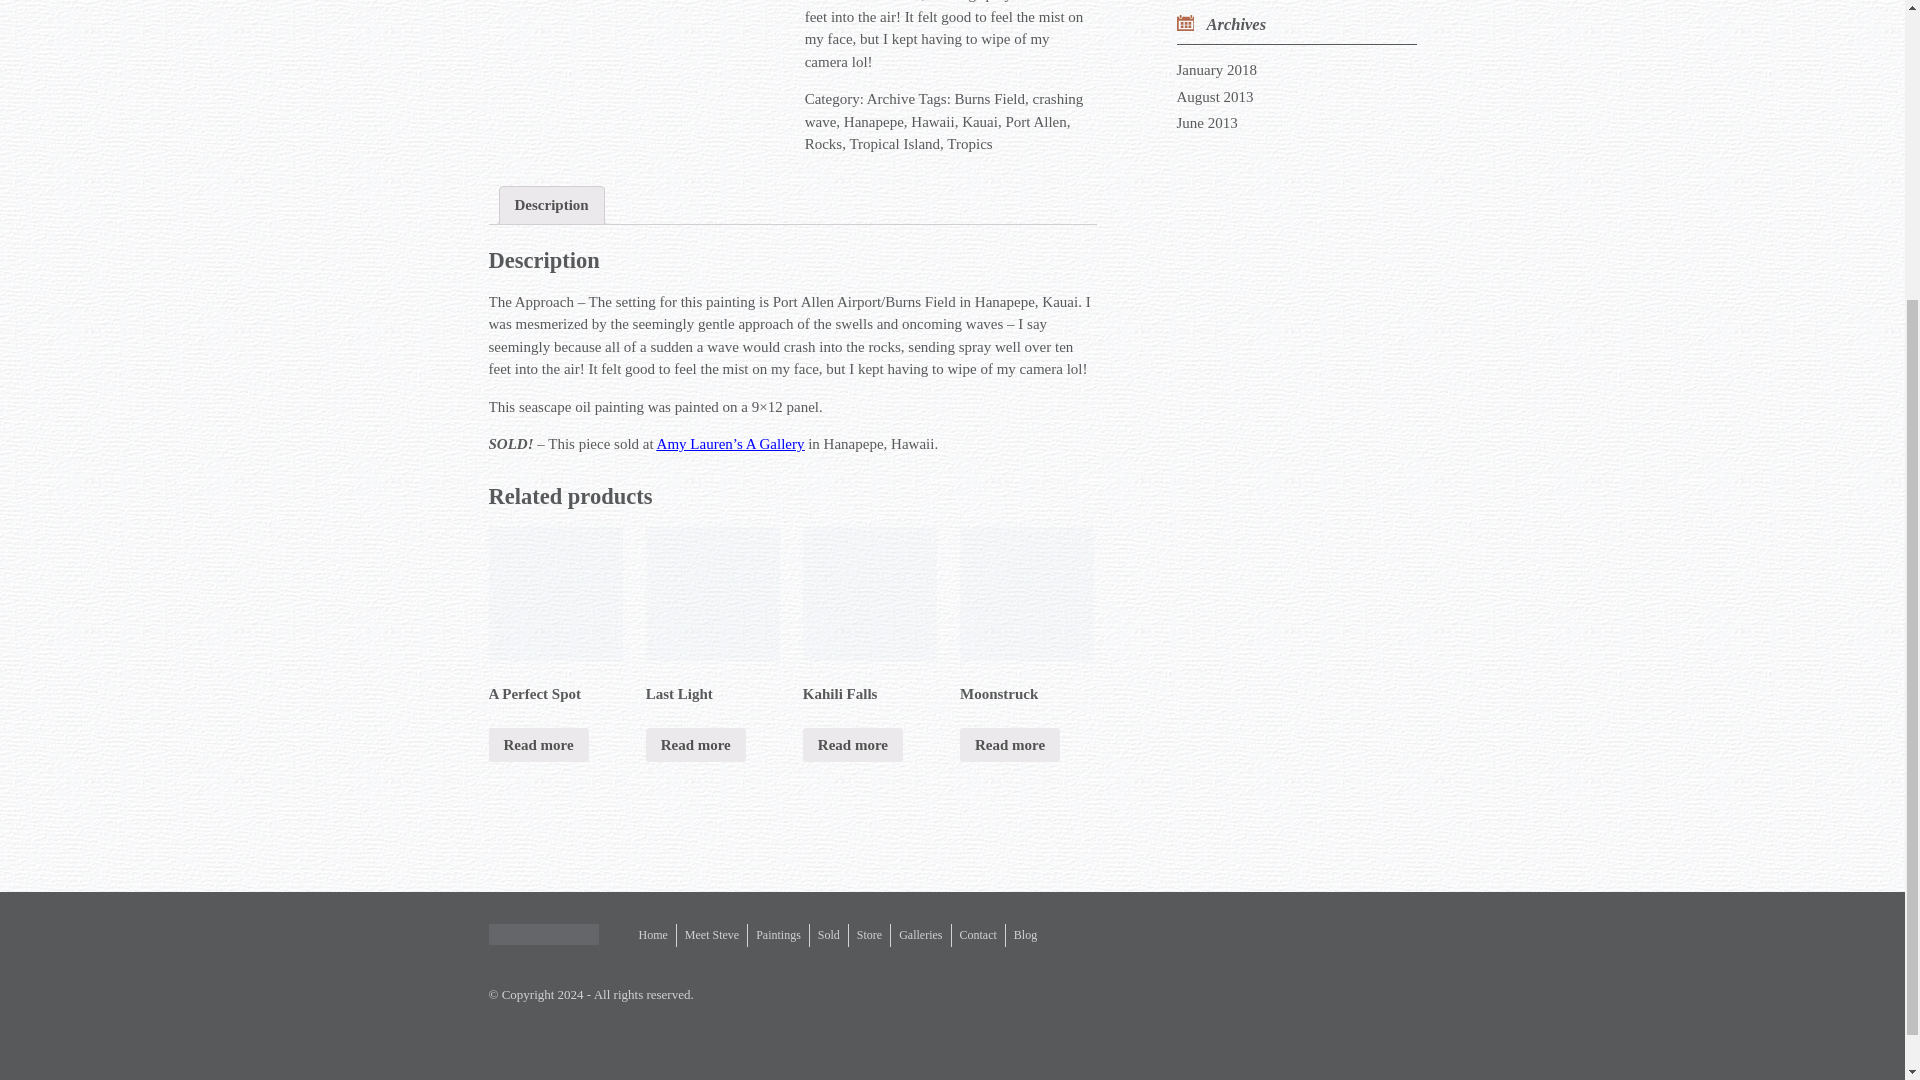  I want to click on Read more, so click(537, 744).